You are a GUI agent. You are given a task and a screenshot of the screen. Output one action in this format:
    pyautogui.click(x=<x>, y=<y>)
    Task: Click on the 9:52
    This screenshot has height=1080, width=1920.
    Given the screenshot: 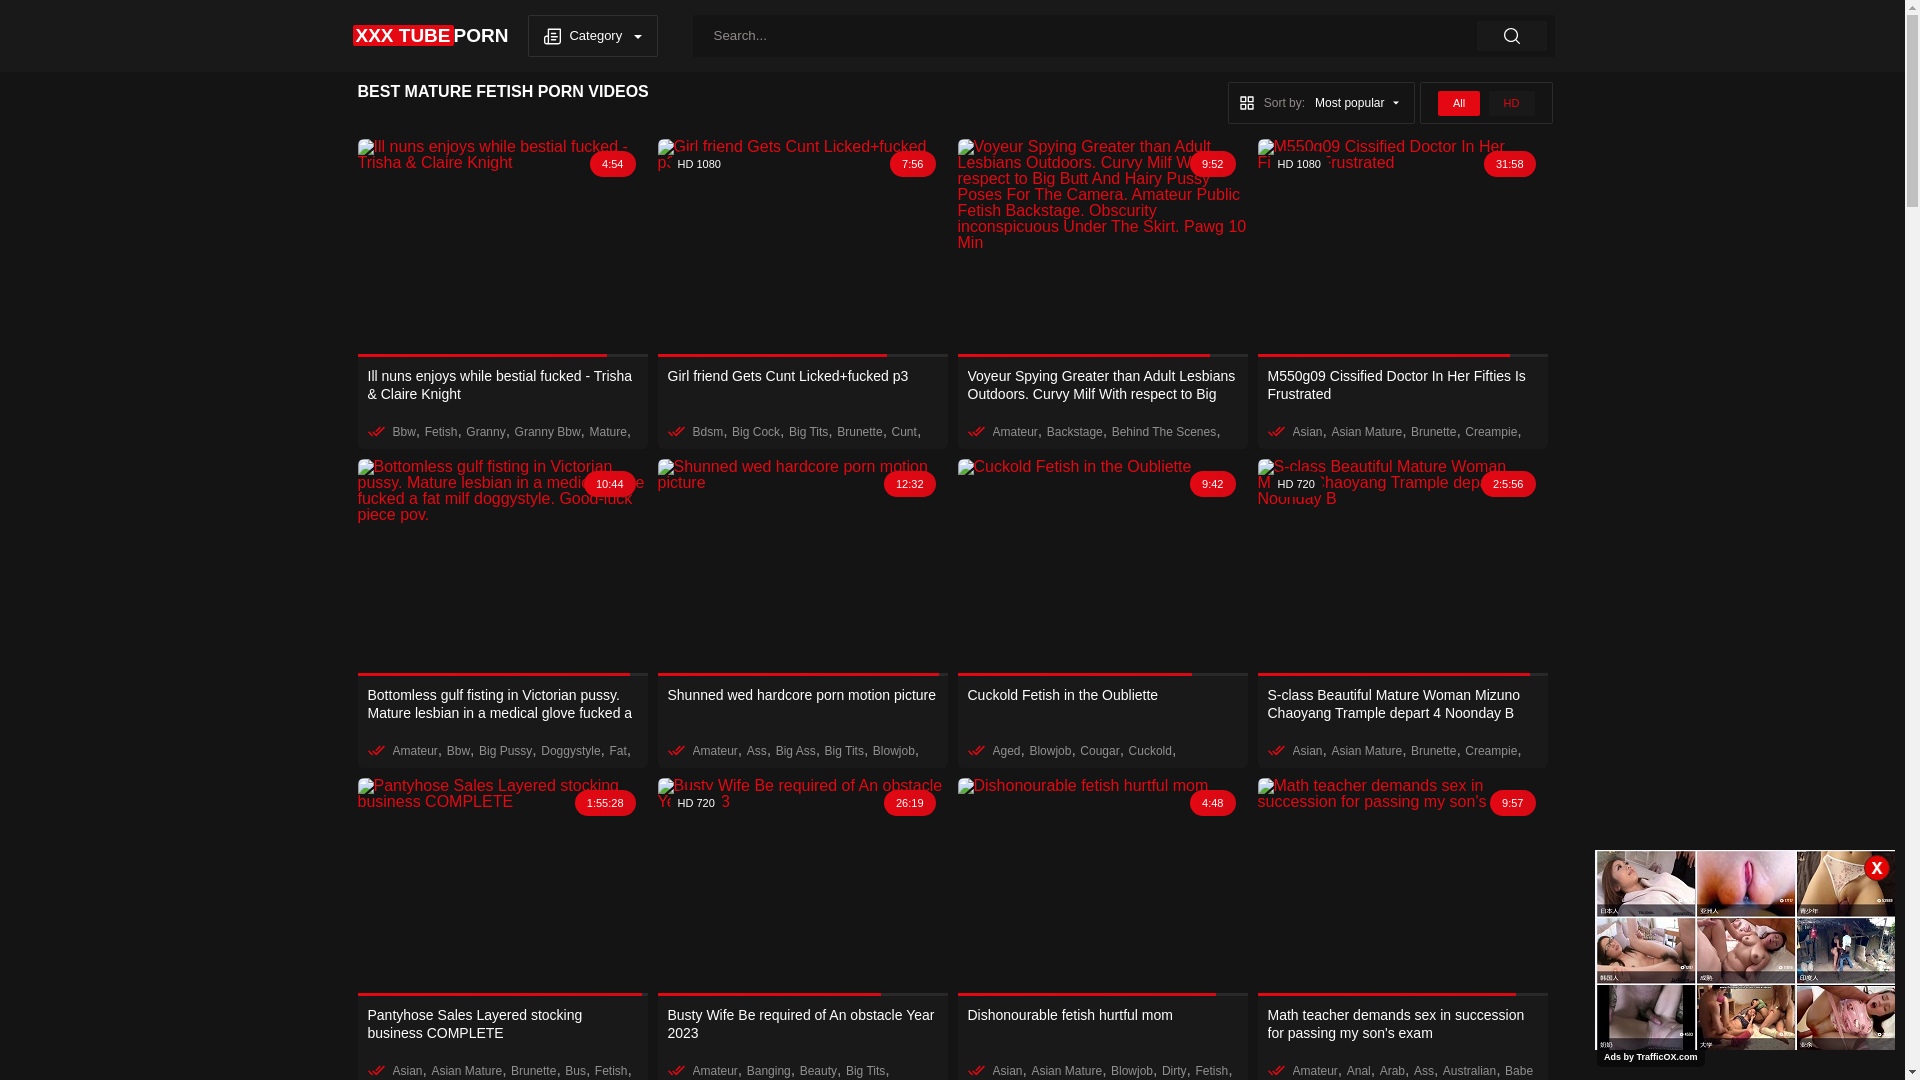 What is the action you would take?
    pyautogui.click(x=1103, y=248)
    